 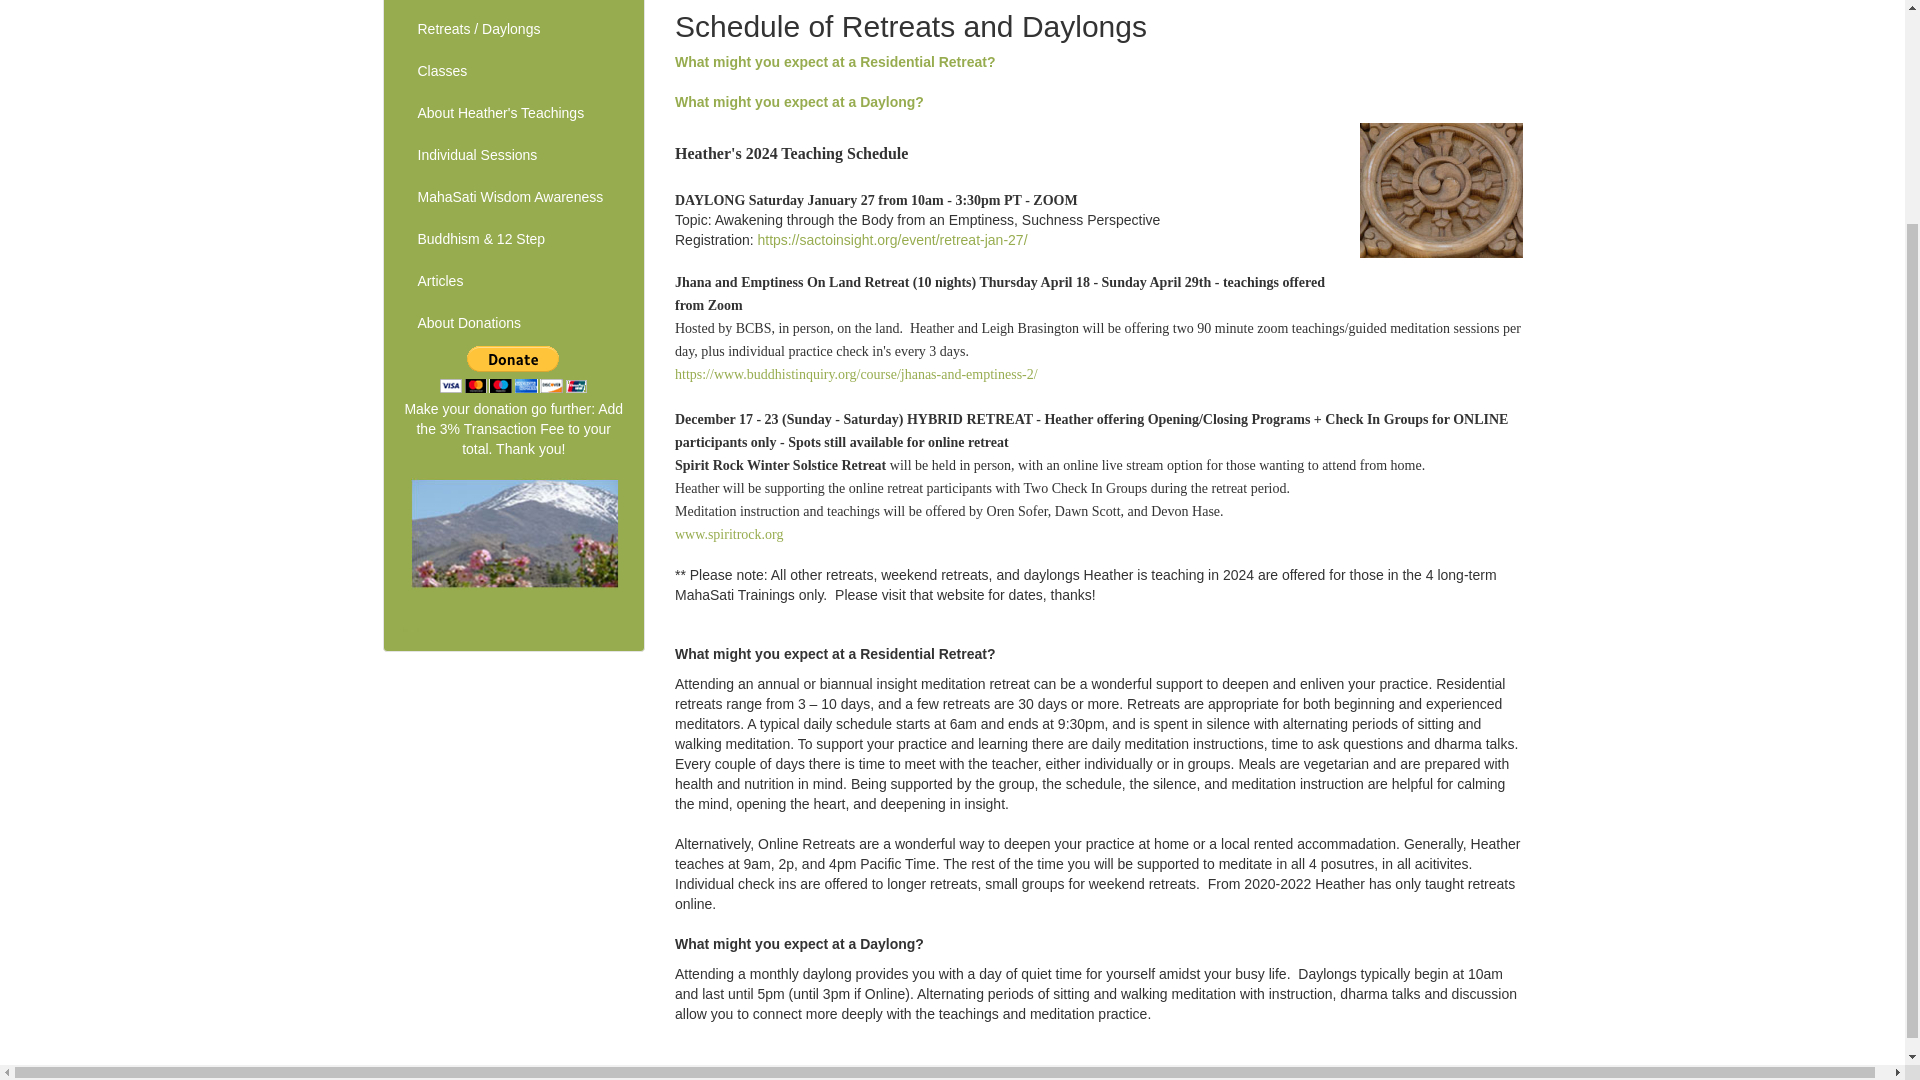 I want to click on Classes, so click(x=513, y=71).